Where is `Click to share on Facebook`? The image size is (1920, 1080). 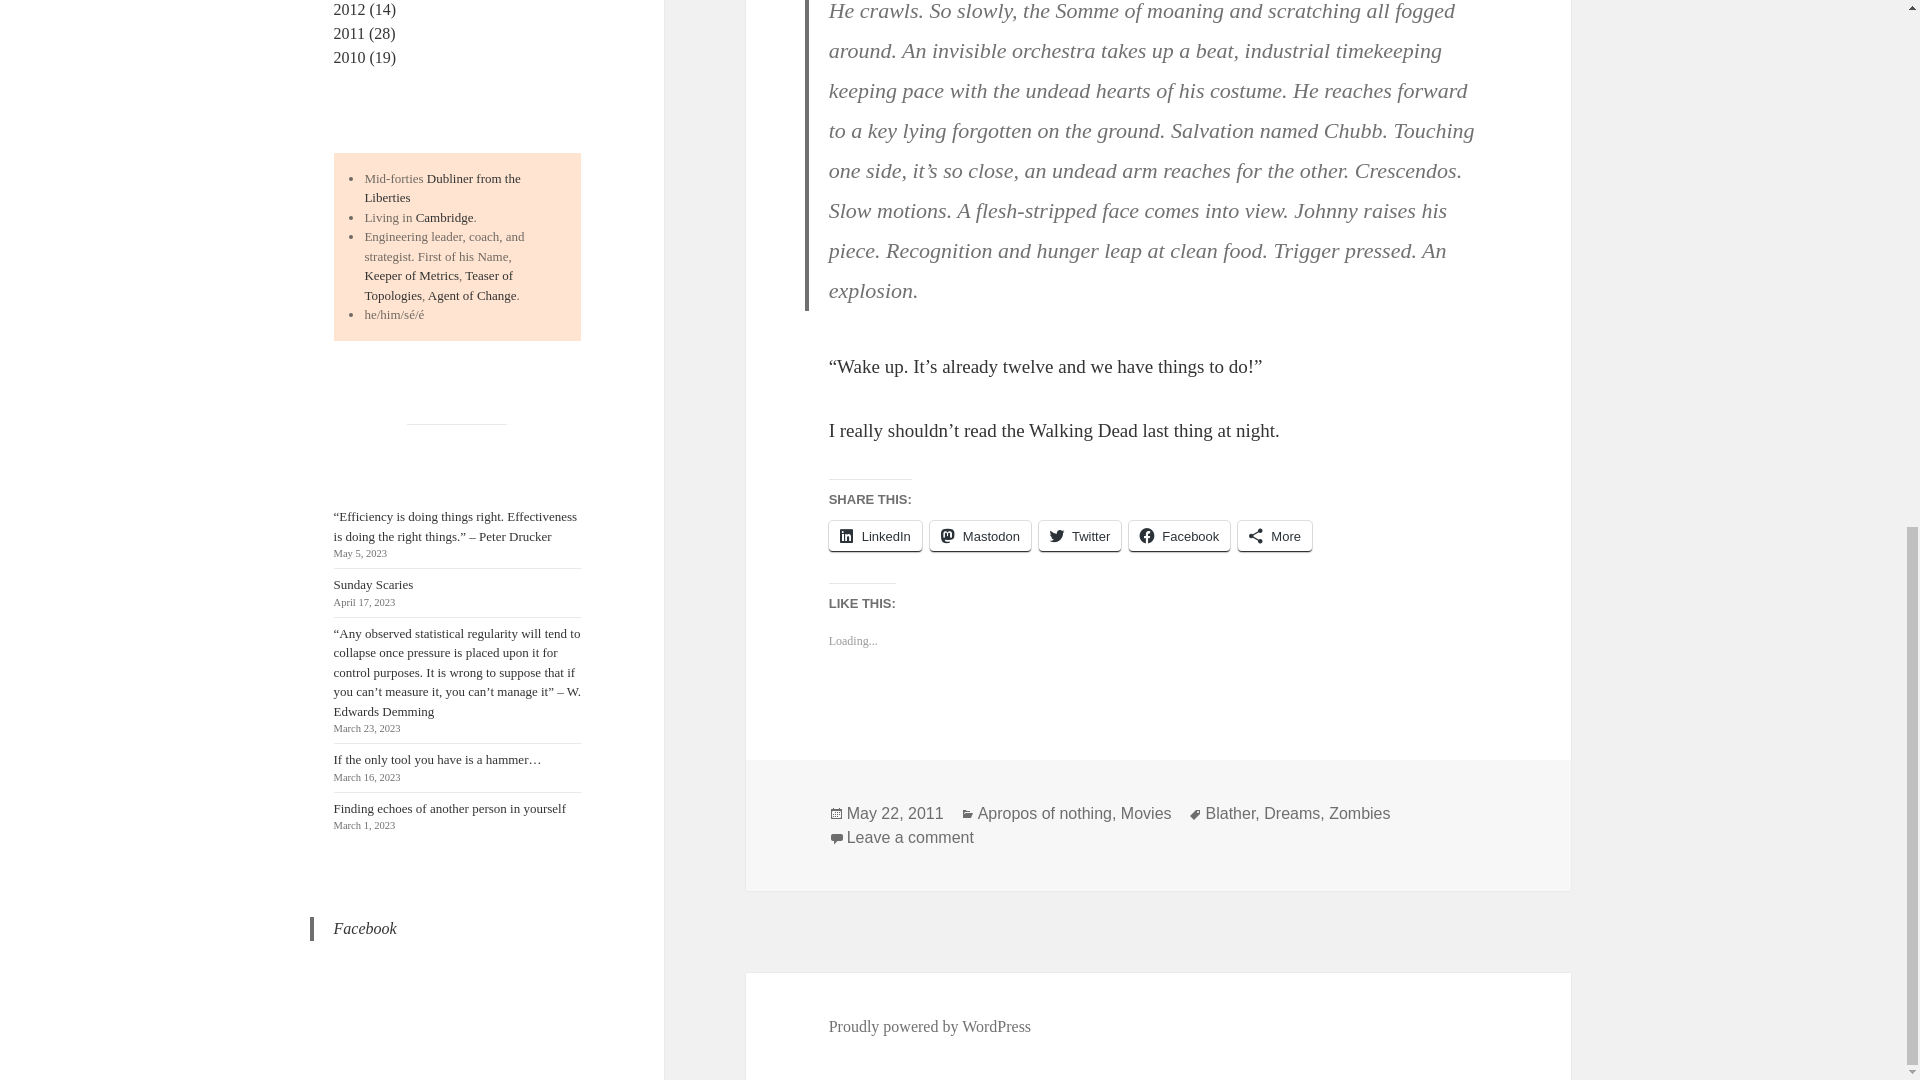 Click to share on Facebook is located at coordinates (1179, 536).